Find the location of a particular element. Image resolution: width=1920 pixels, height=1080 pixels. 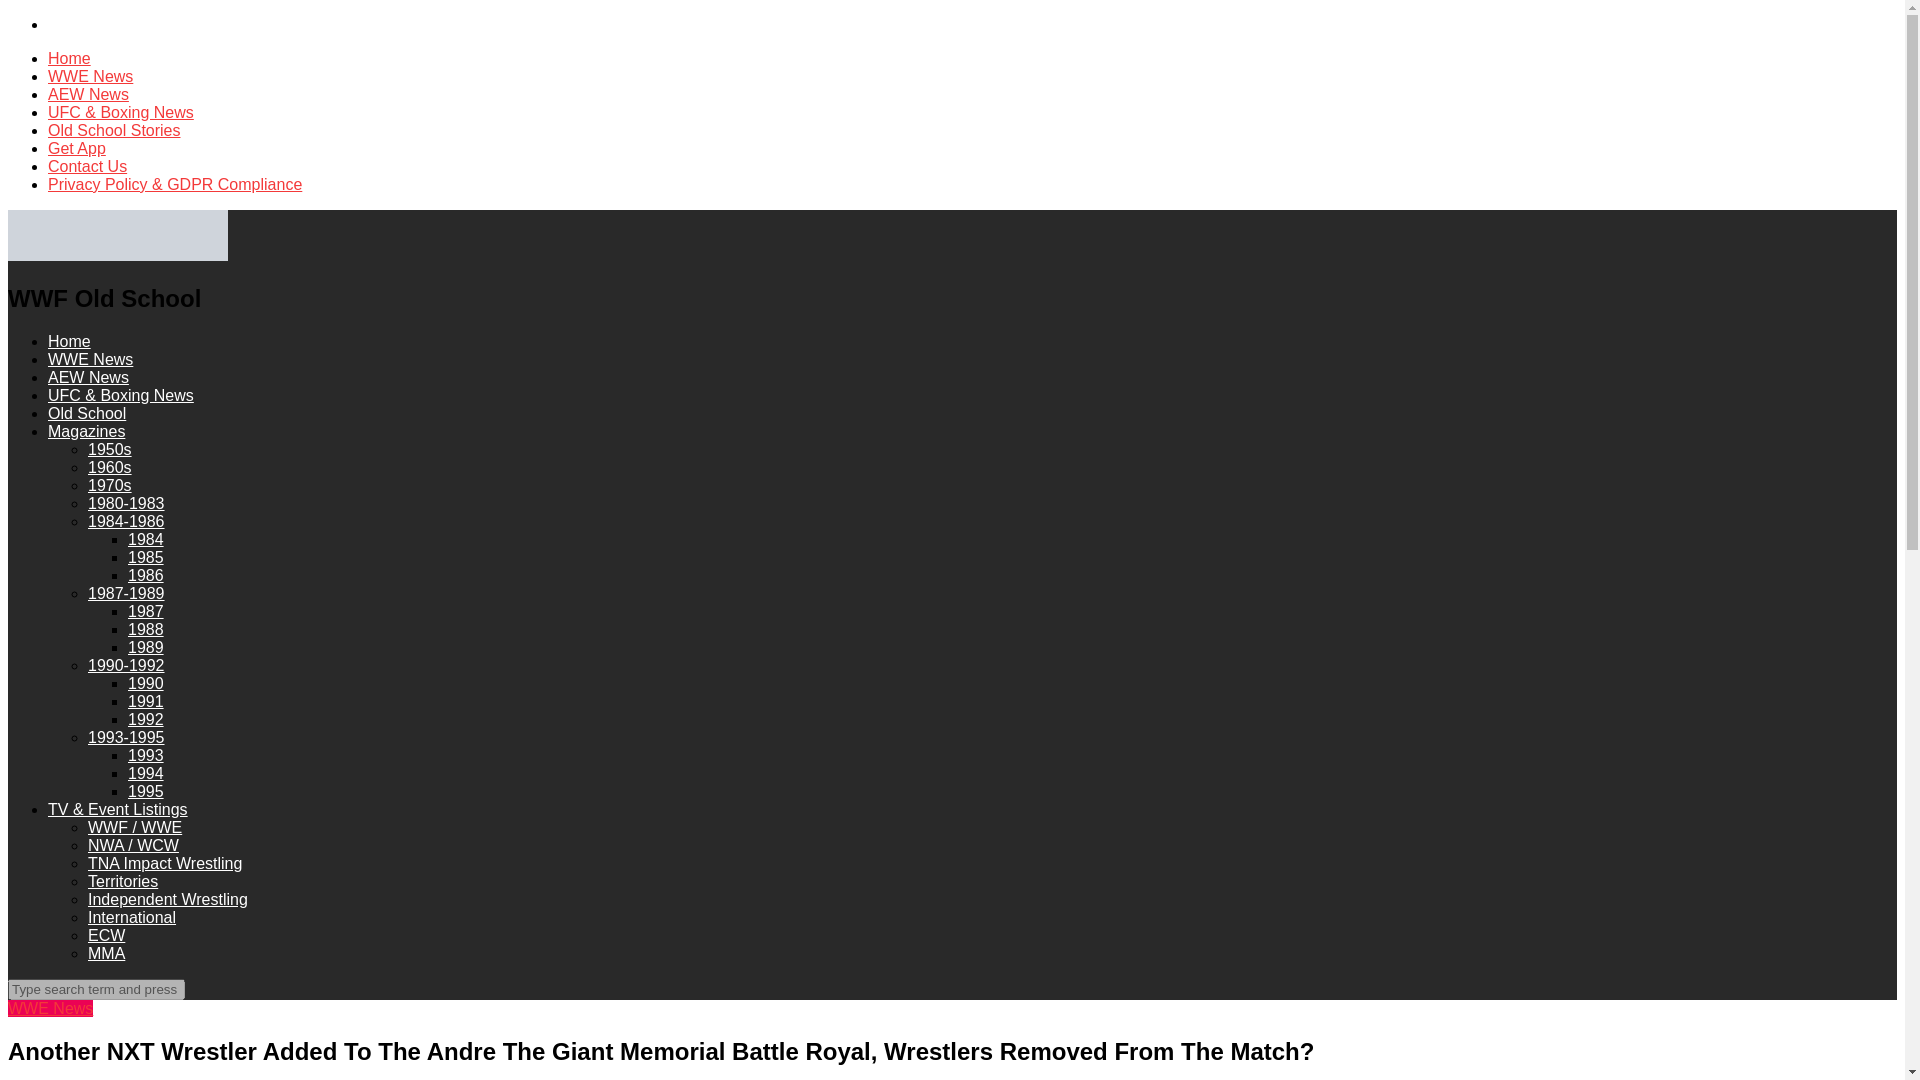

1991 is located at coordinates (146, 701).